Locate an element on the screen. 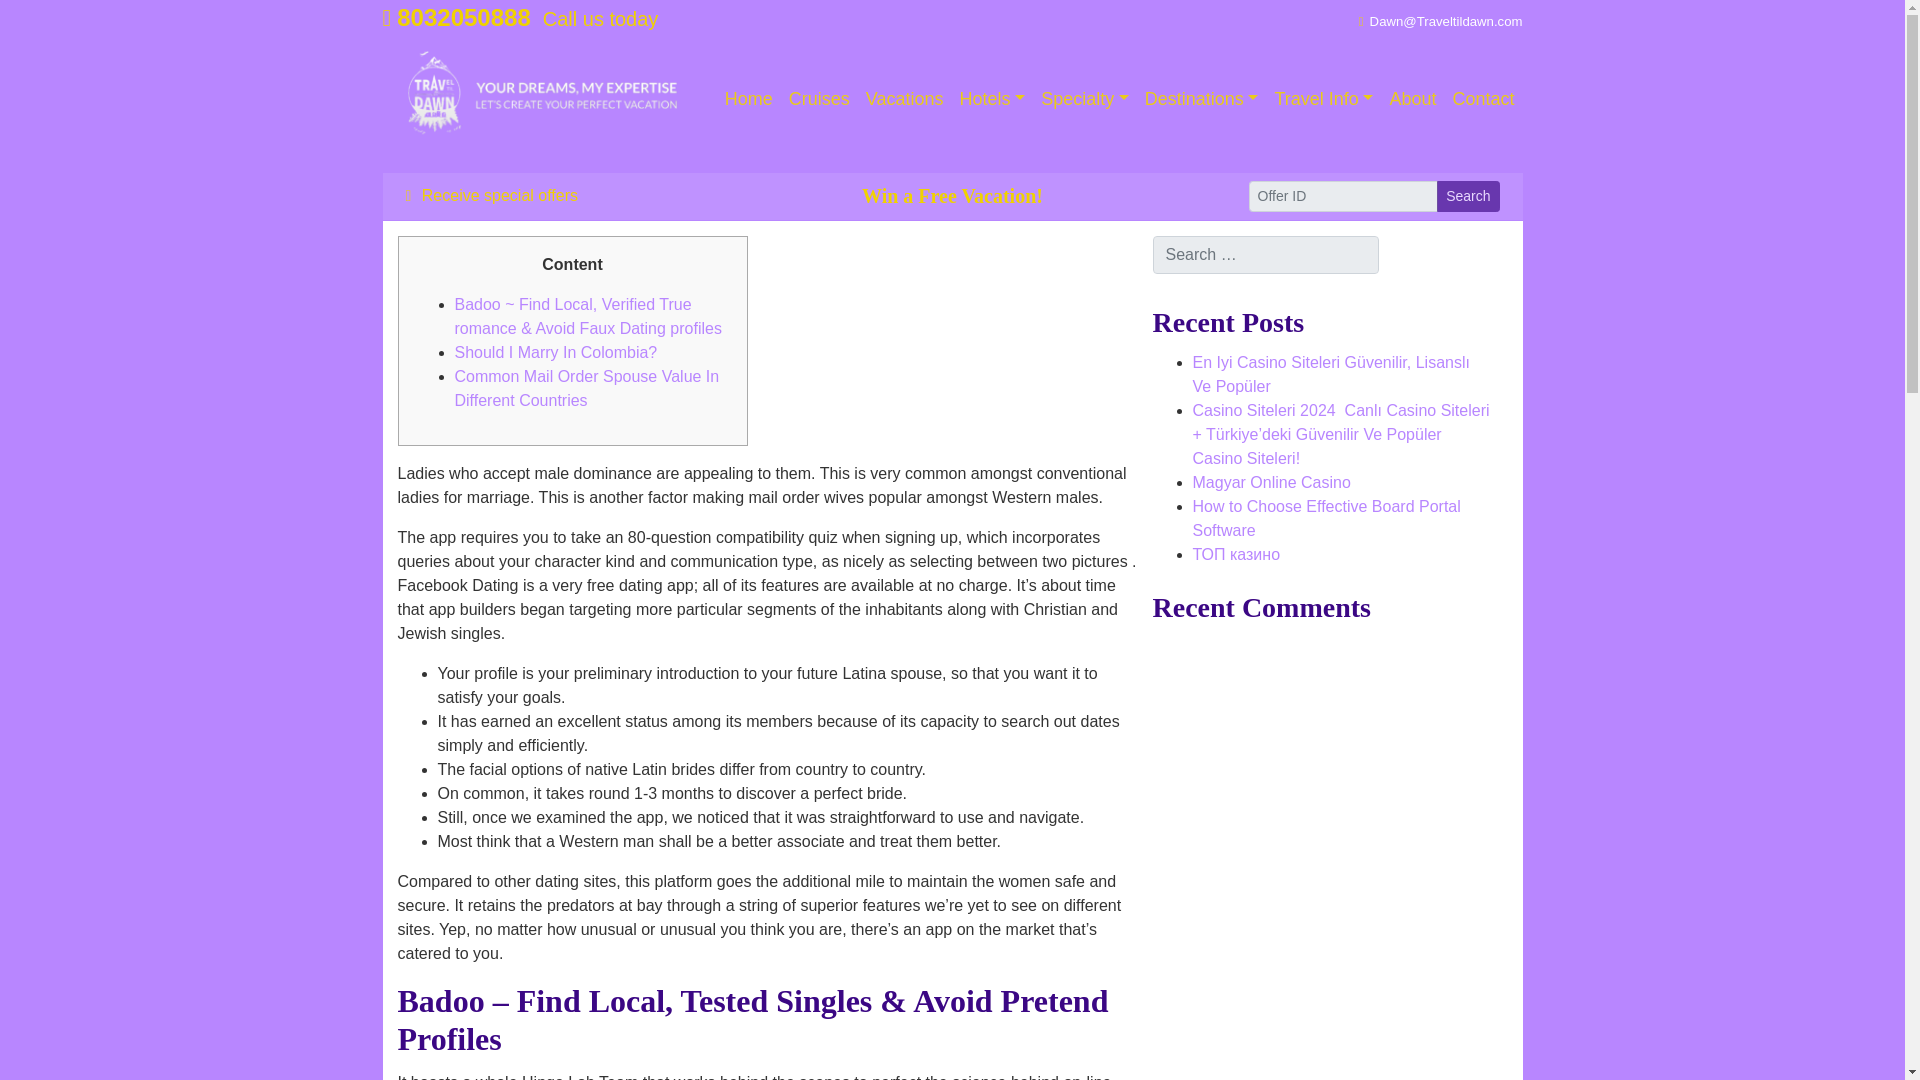 This screenshot has height=1080, width=1920. About is located at coordinates (1412, 98).